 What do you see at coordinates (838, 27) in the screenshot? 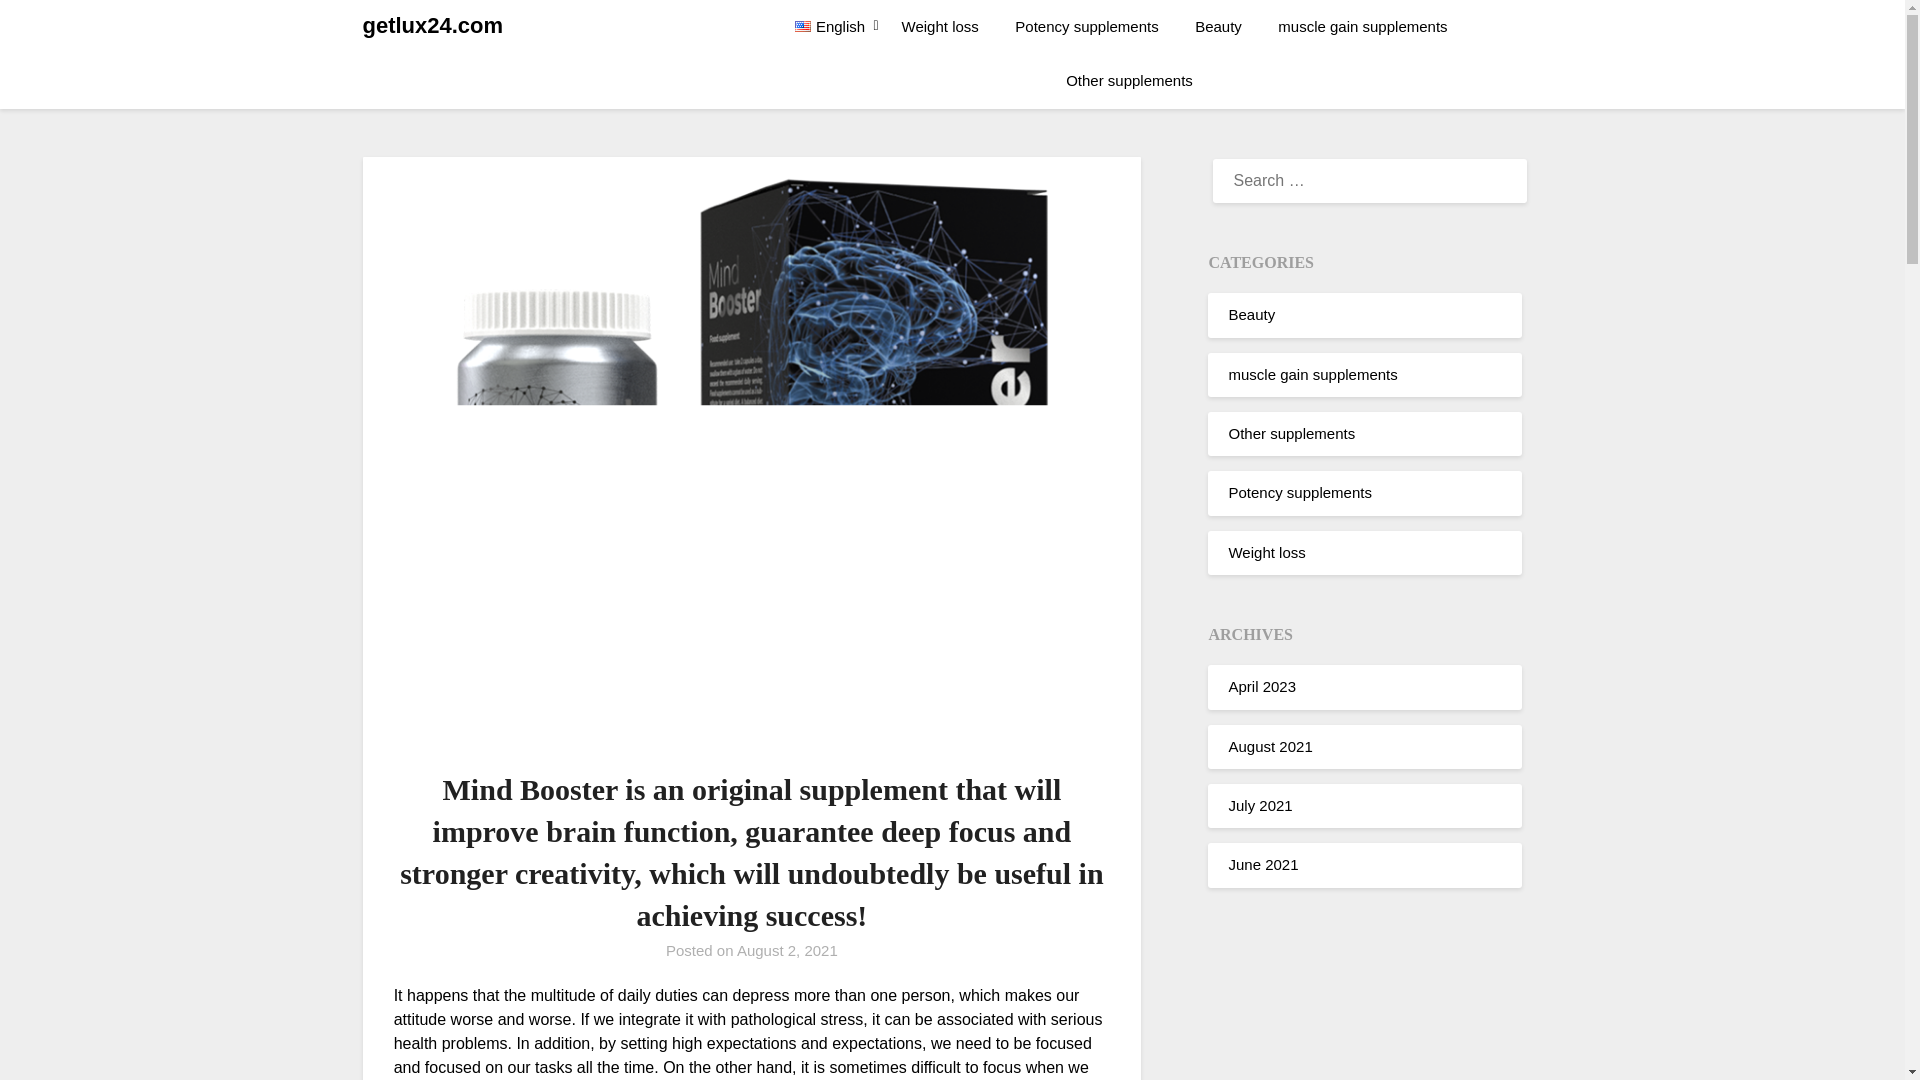
I see `English` at bounding box center [838, 27].